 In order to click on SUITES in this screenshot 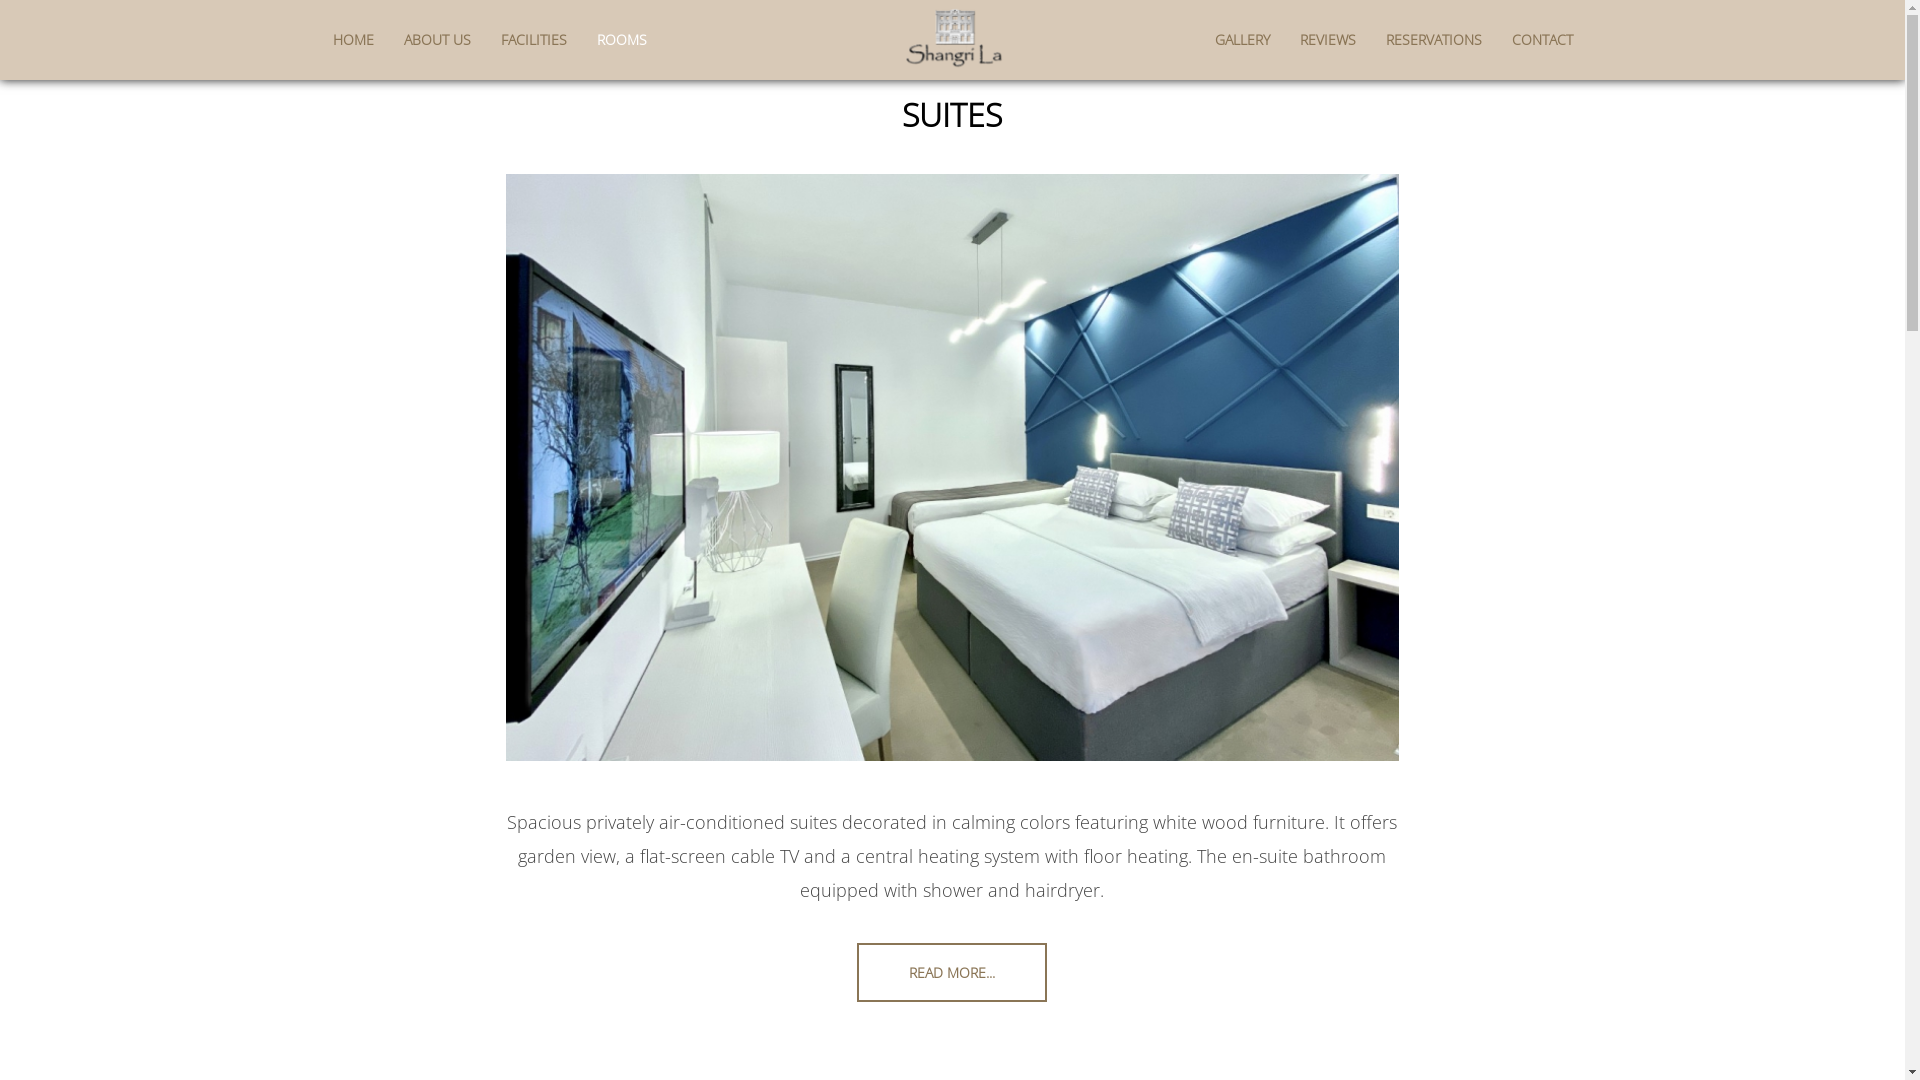, I will do `click(952, 114)`.